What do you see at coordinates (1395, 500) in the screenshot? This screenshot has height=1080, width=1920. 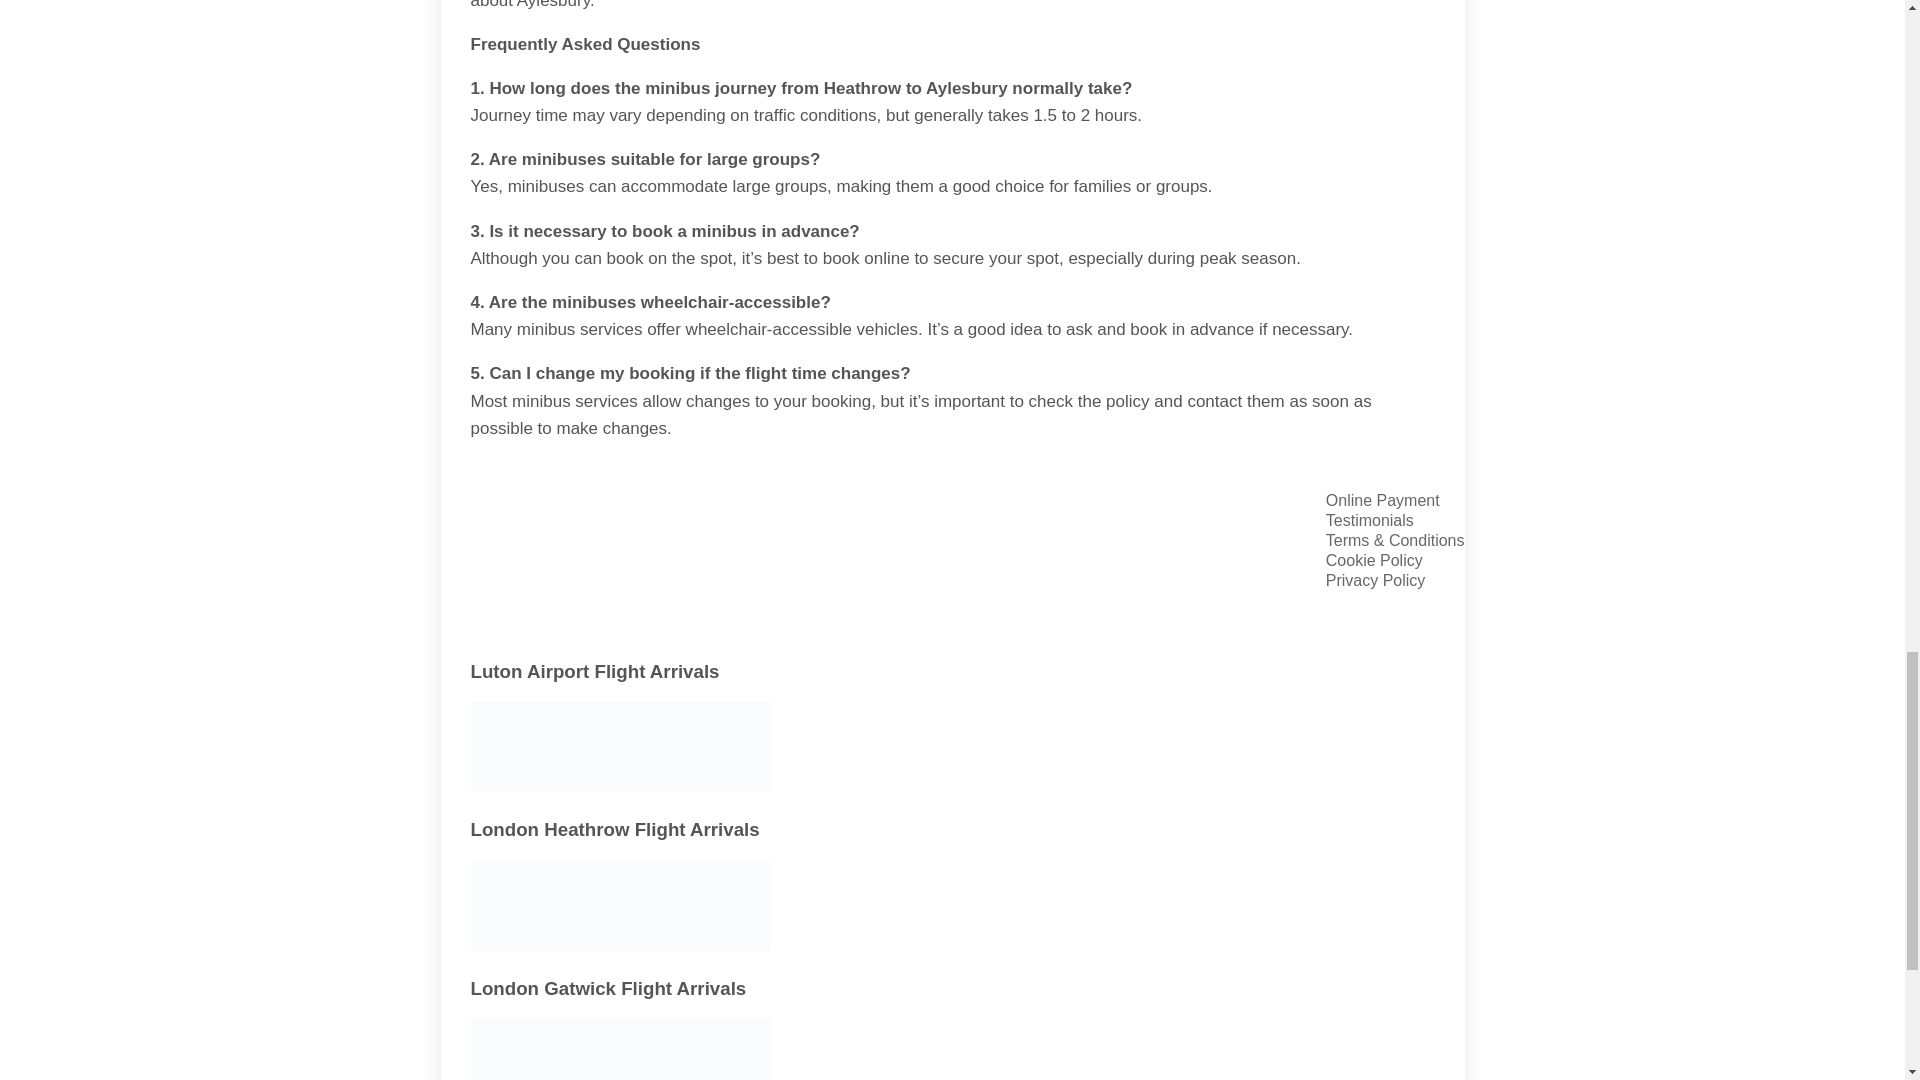 I see `Online Payment` at bounding box center [1395, 500].